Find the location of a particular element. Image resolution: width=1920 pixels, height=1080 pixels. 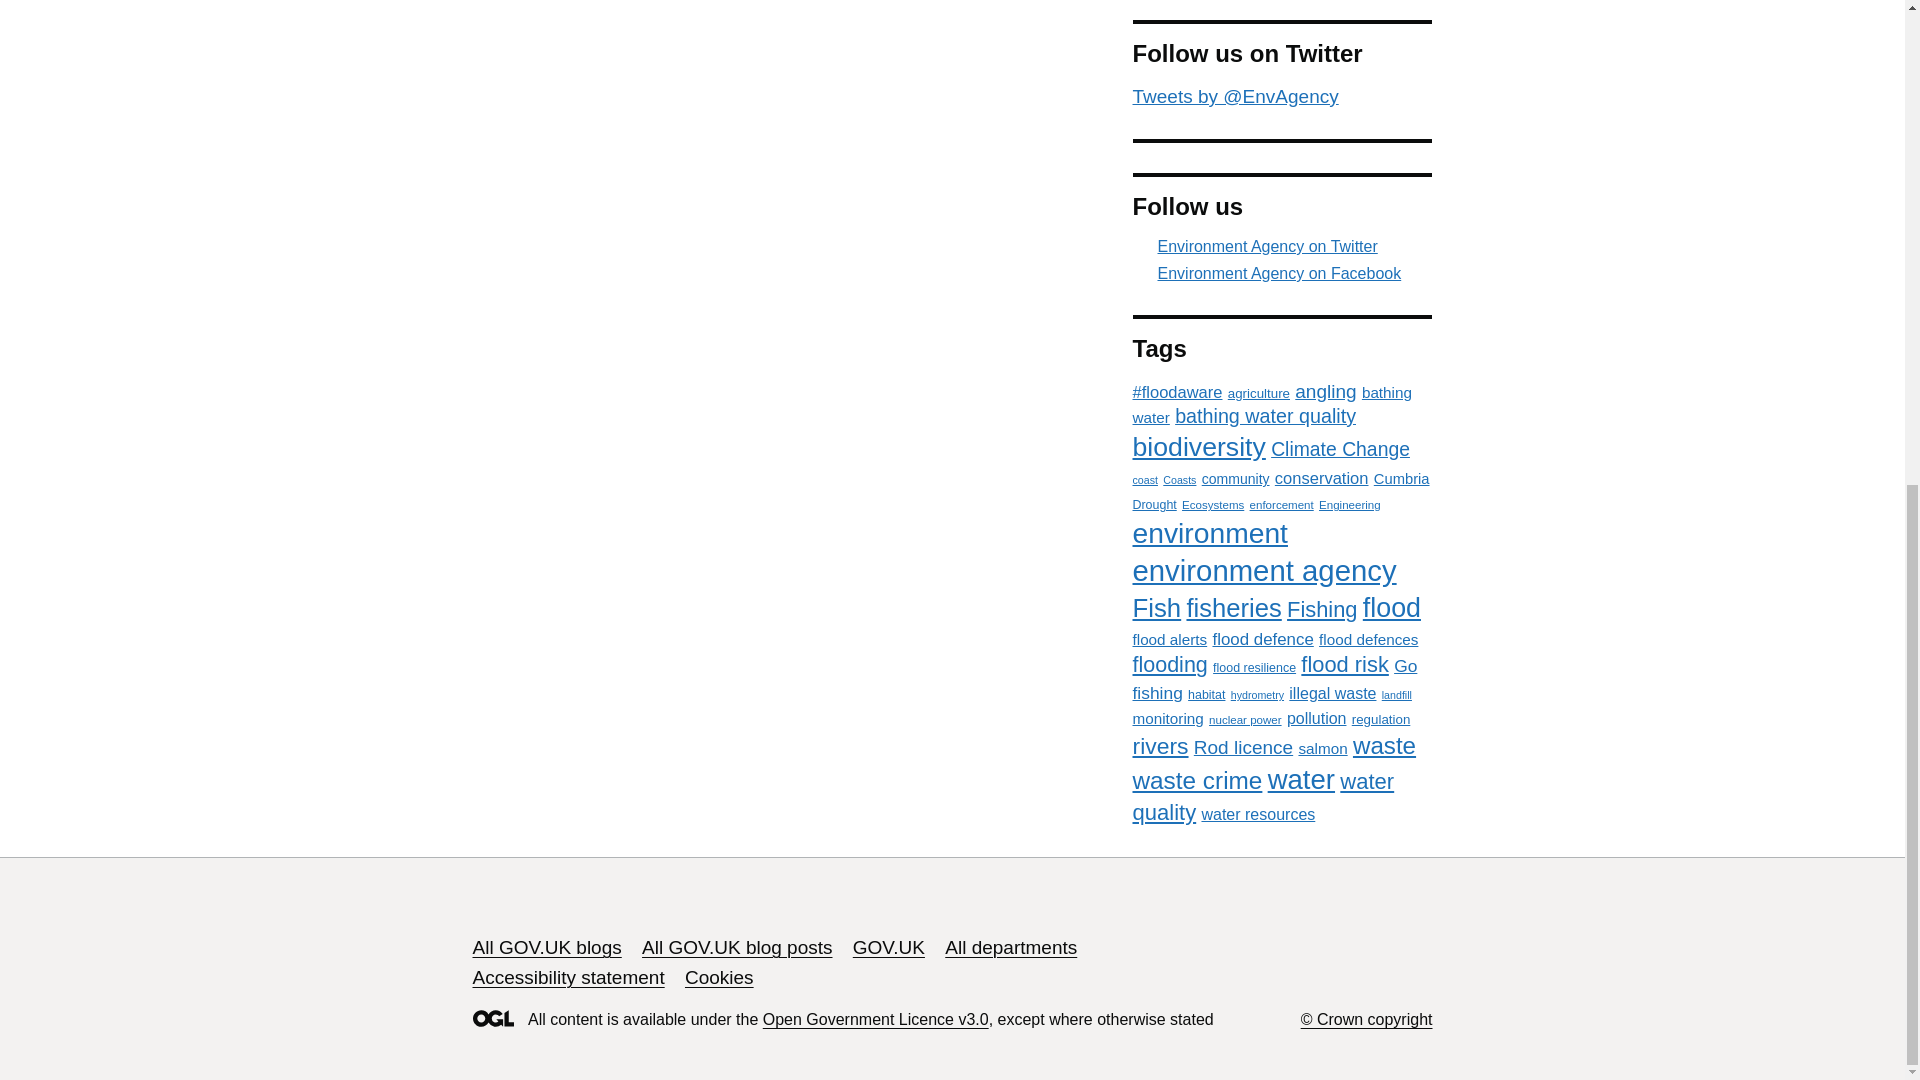

Drought is located at coordinates (1154, 504).